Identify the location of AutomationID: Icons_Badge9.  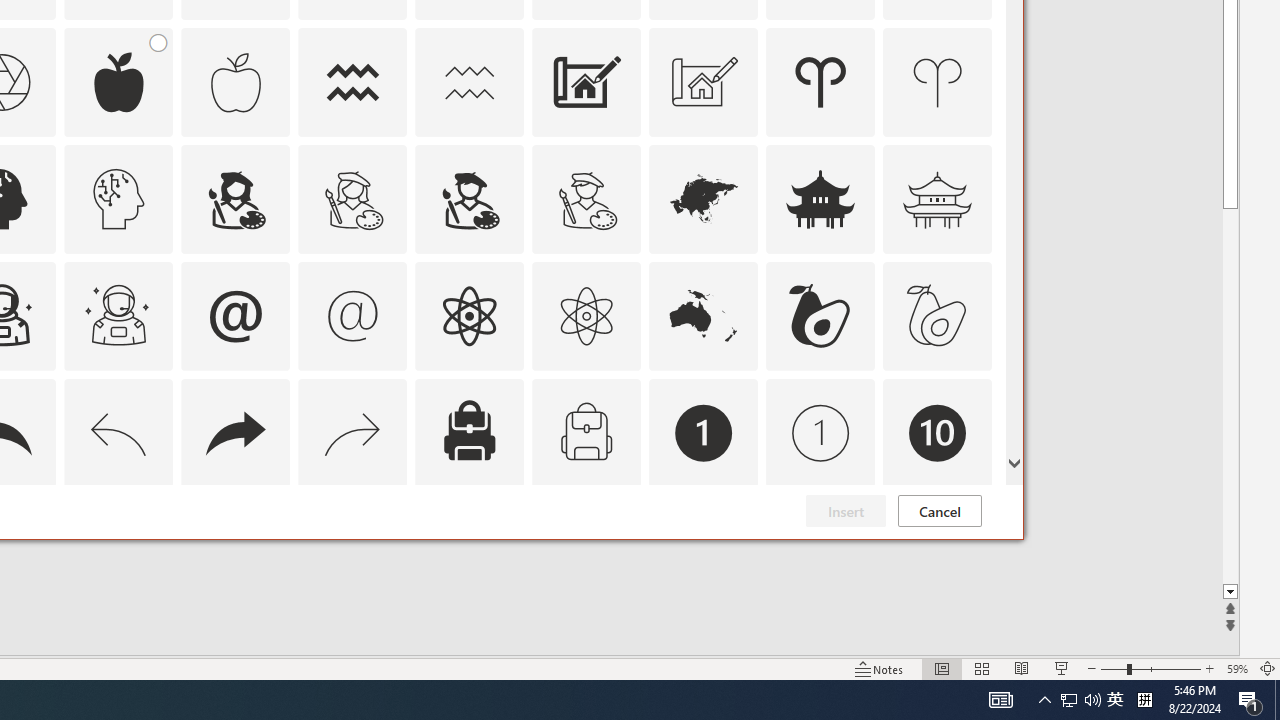
(820, 550).